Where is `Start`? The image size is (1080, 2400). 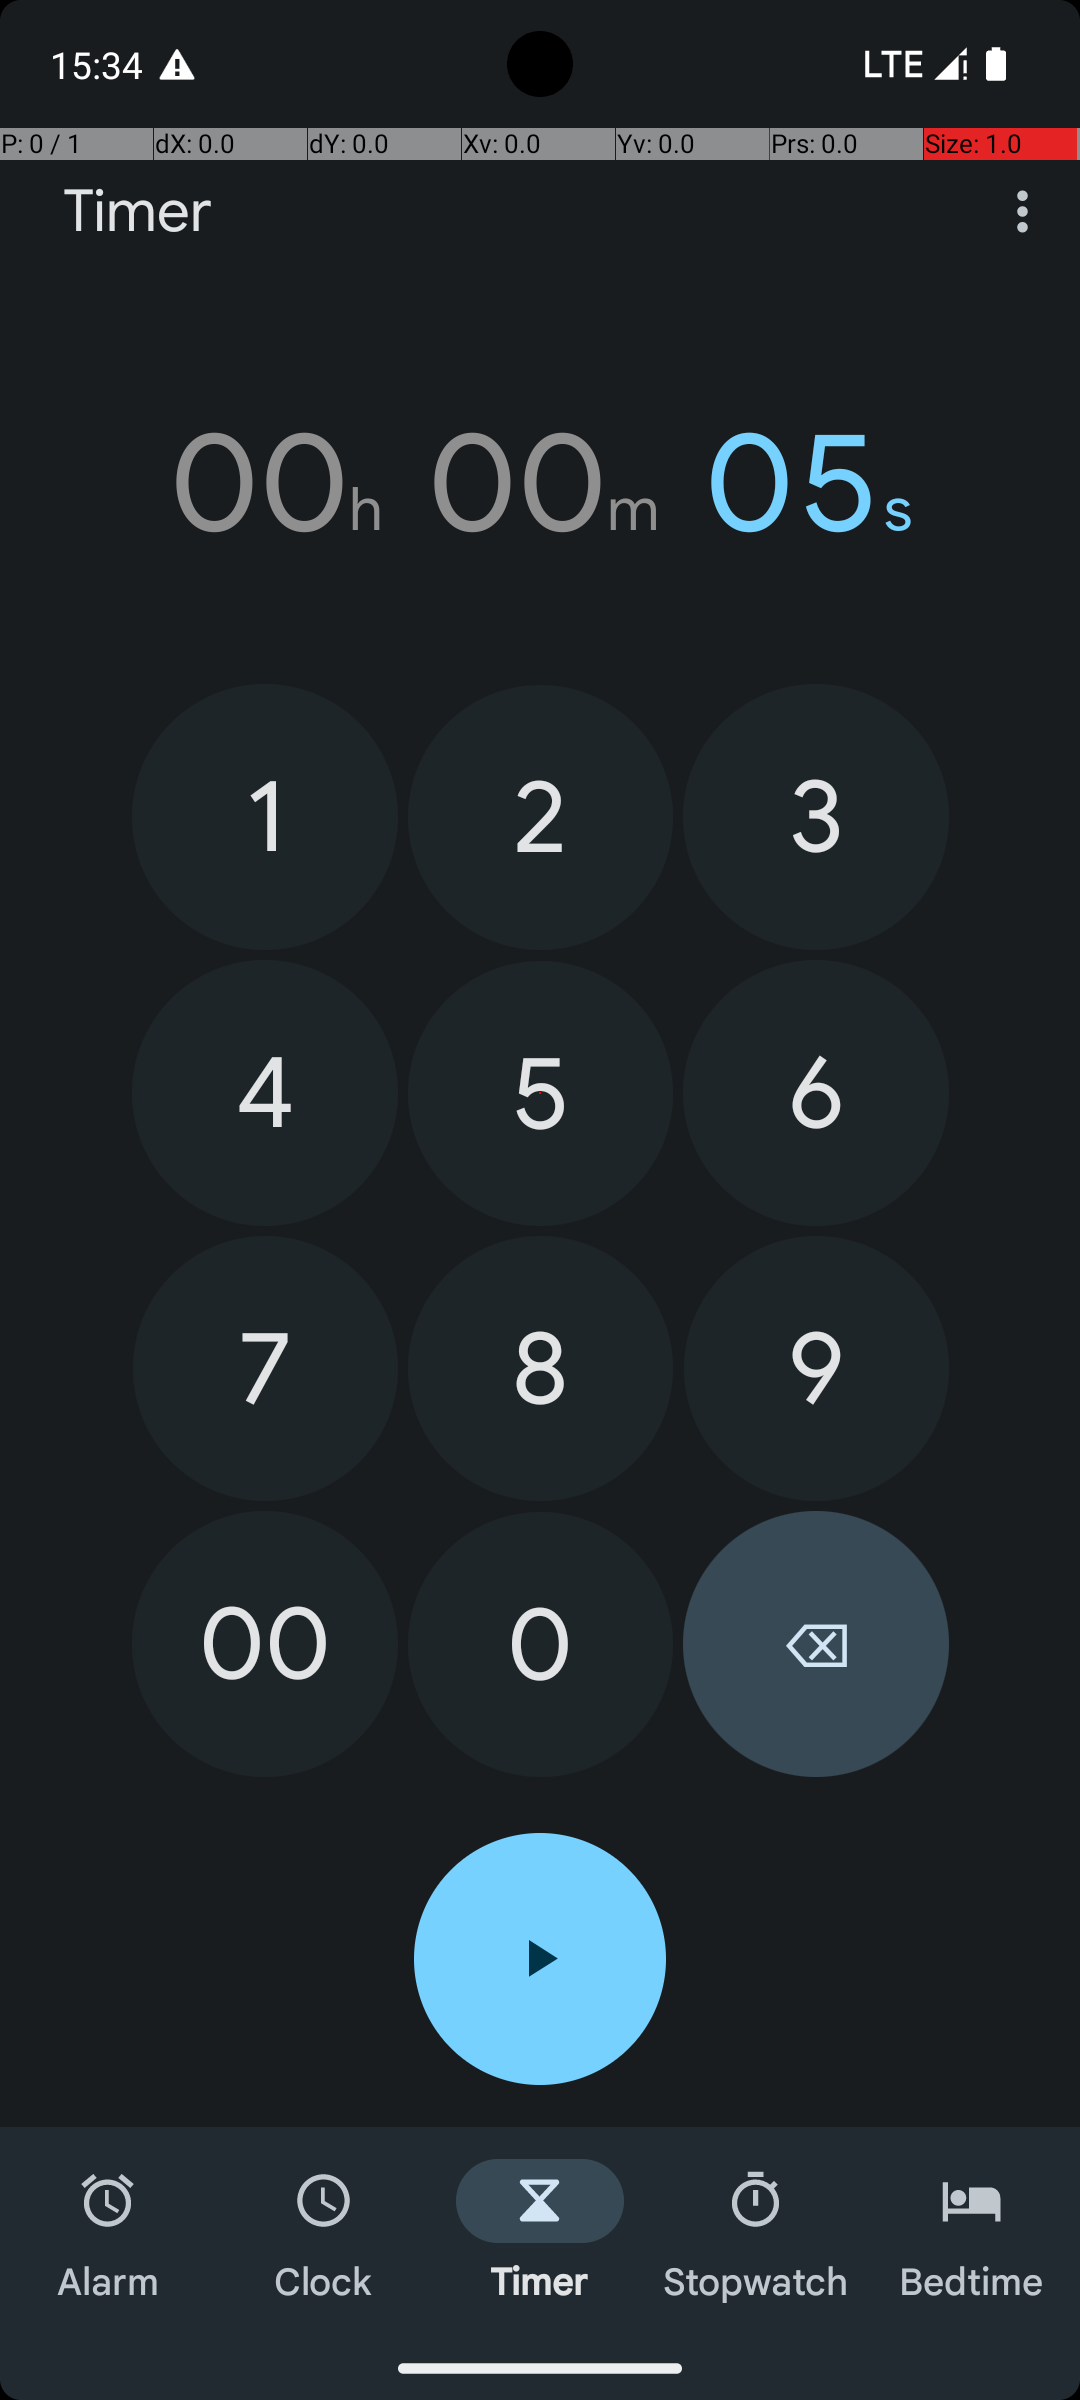
Start is located at coordinates (540, 1959).